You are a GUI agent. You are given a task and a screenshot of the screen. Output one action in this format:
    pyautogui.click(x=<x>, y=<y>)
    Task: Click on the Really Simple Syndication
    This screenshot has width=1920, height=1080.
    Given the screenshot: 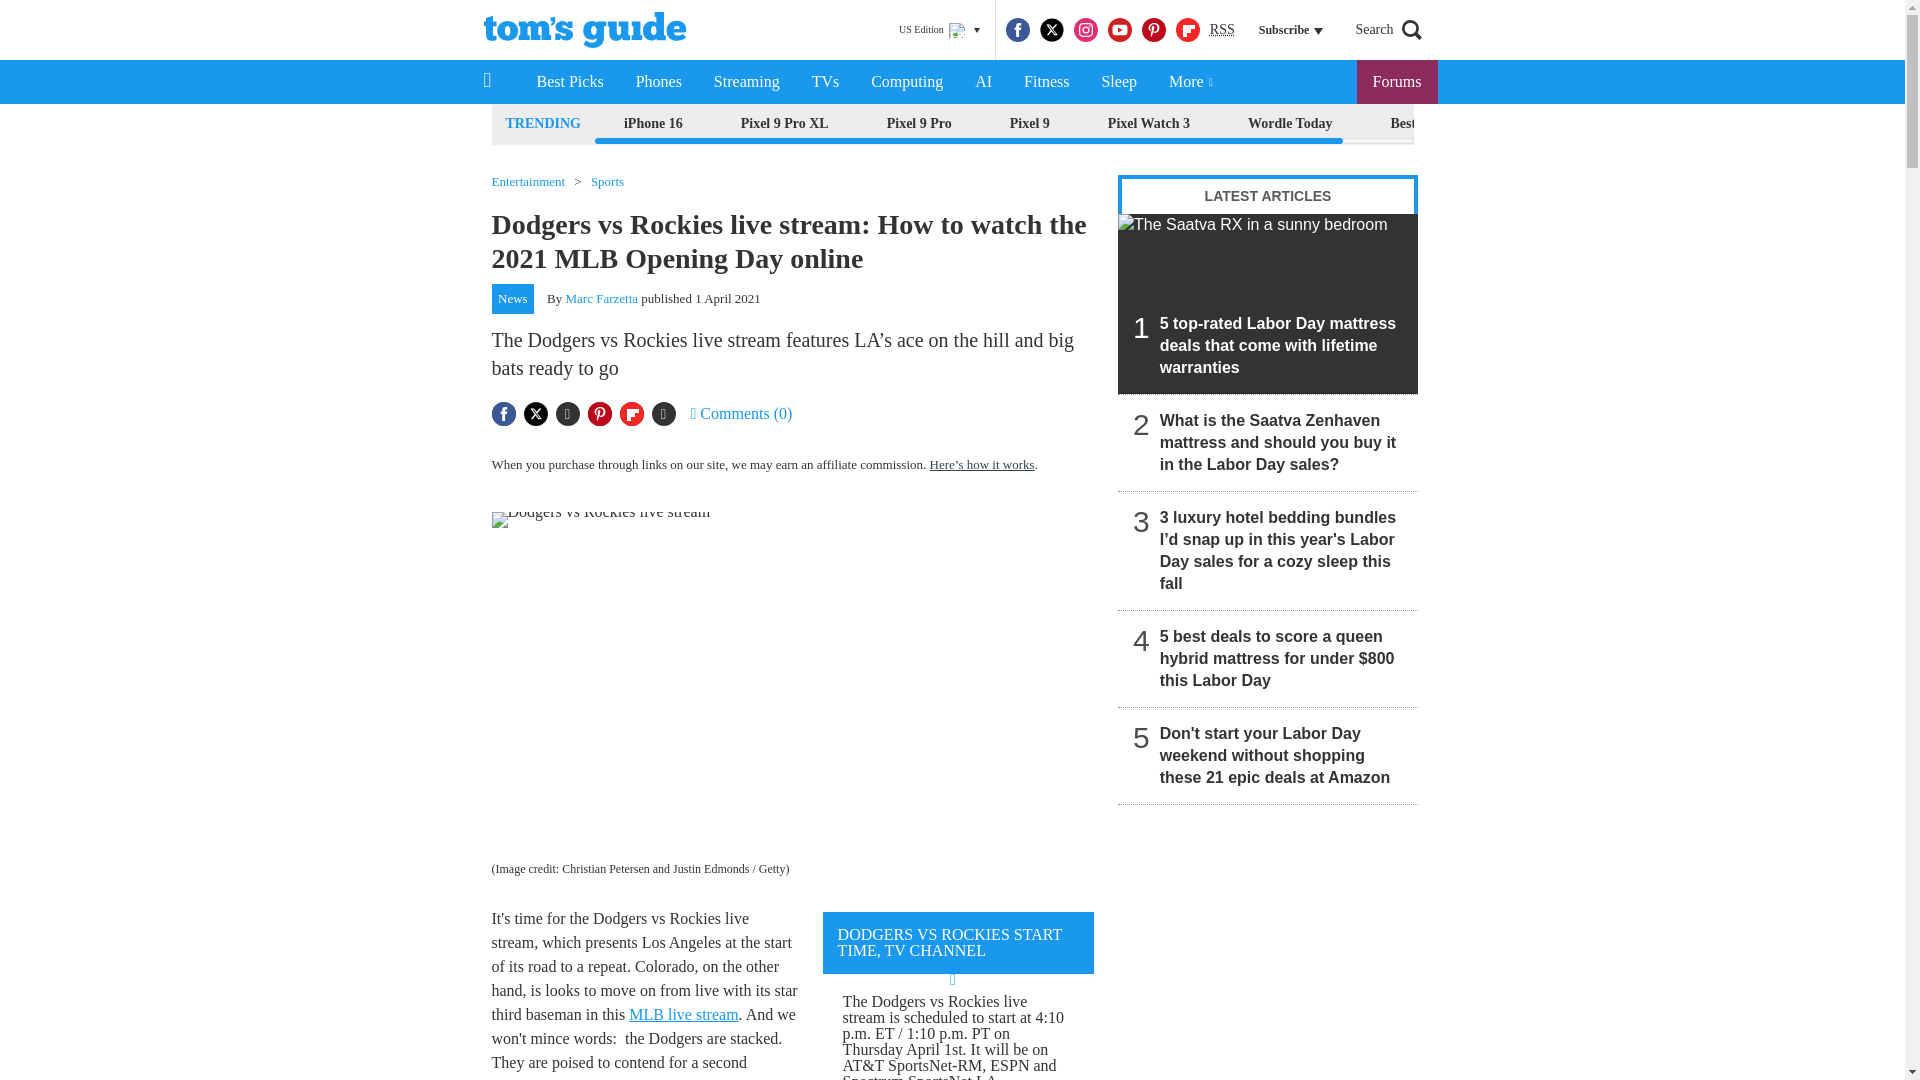 What is the action you would take?
    pyautogui.click(x=1222, y=28)
    